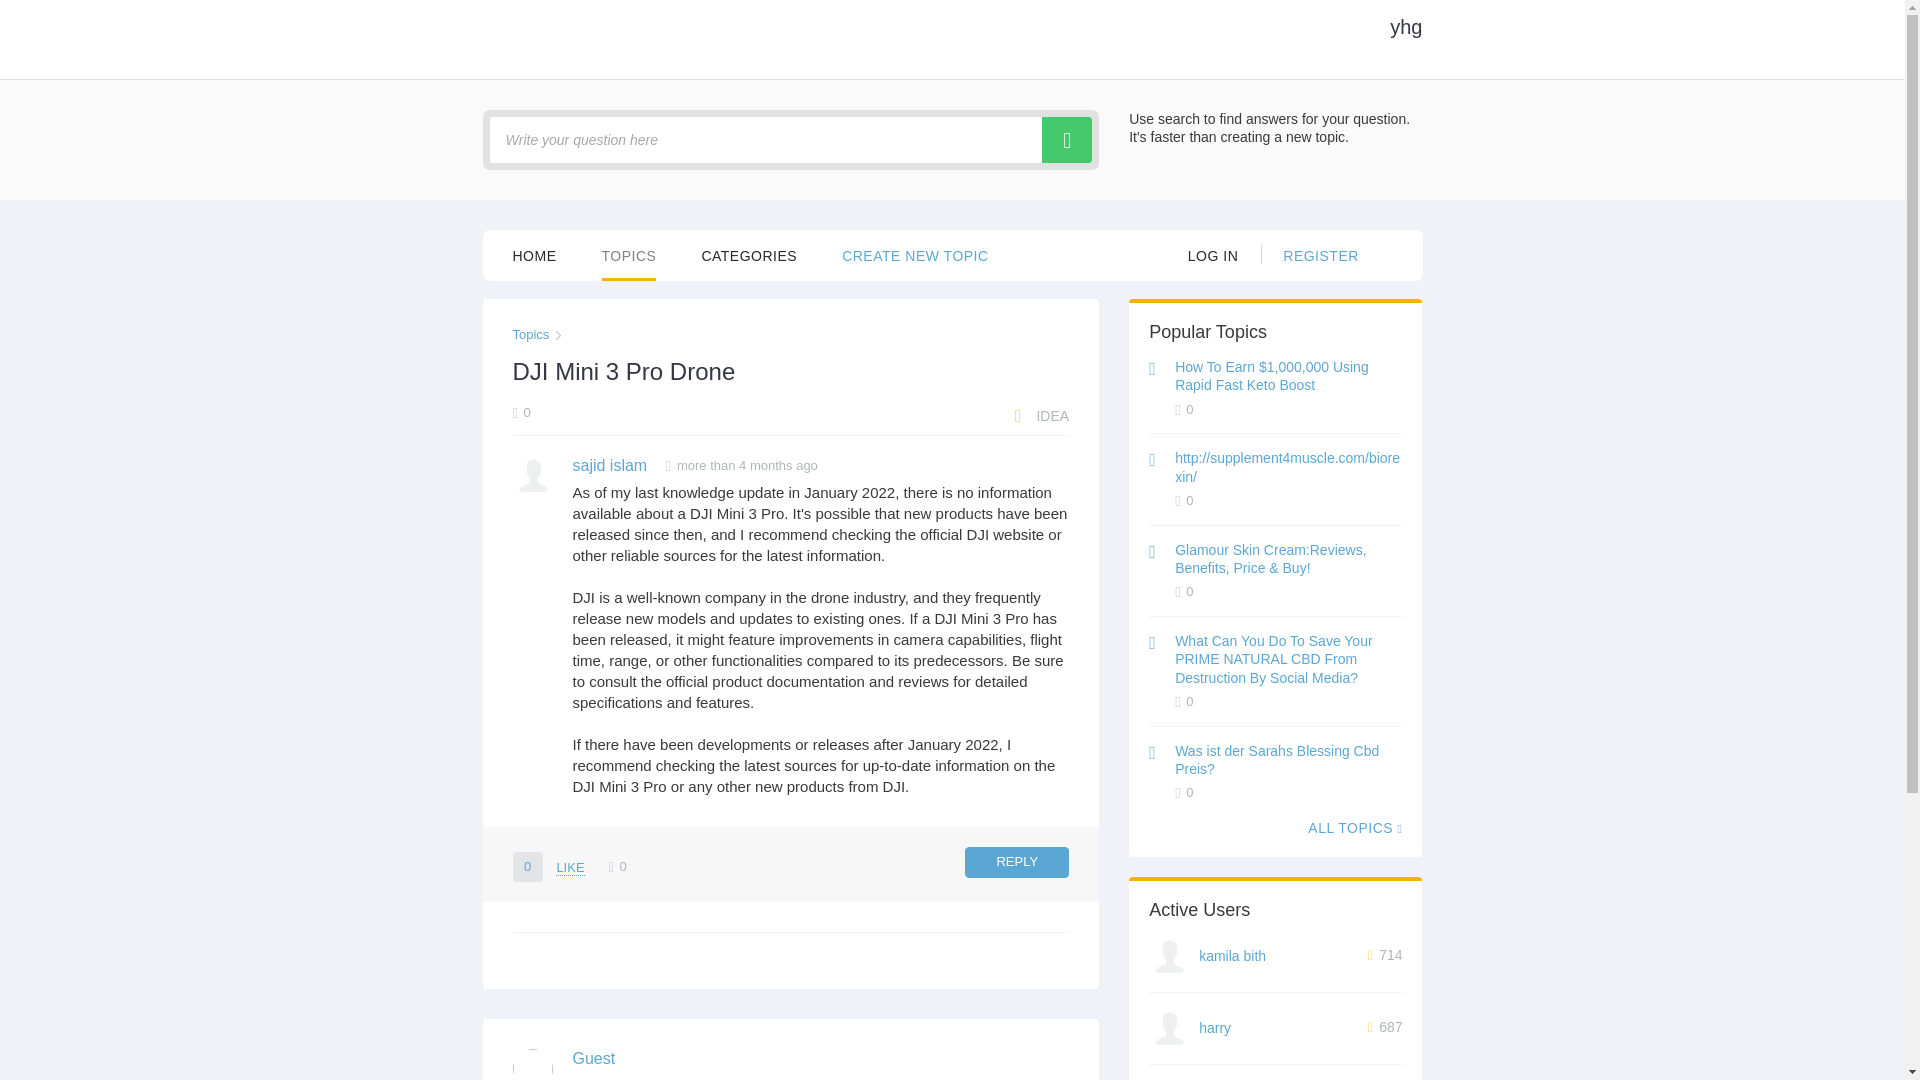 The height and width of the screenshot is (1080, 1920). I want to click on sajid islam, so click(610, 465).